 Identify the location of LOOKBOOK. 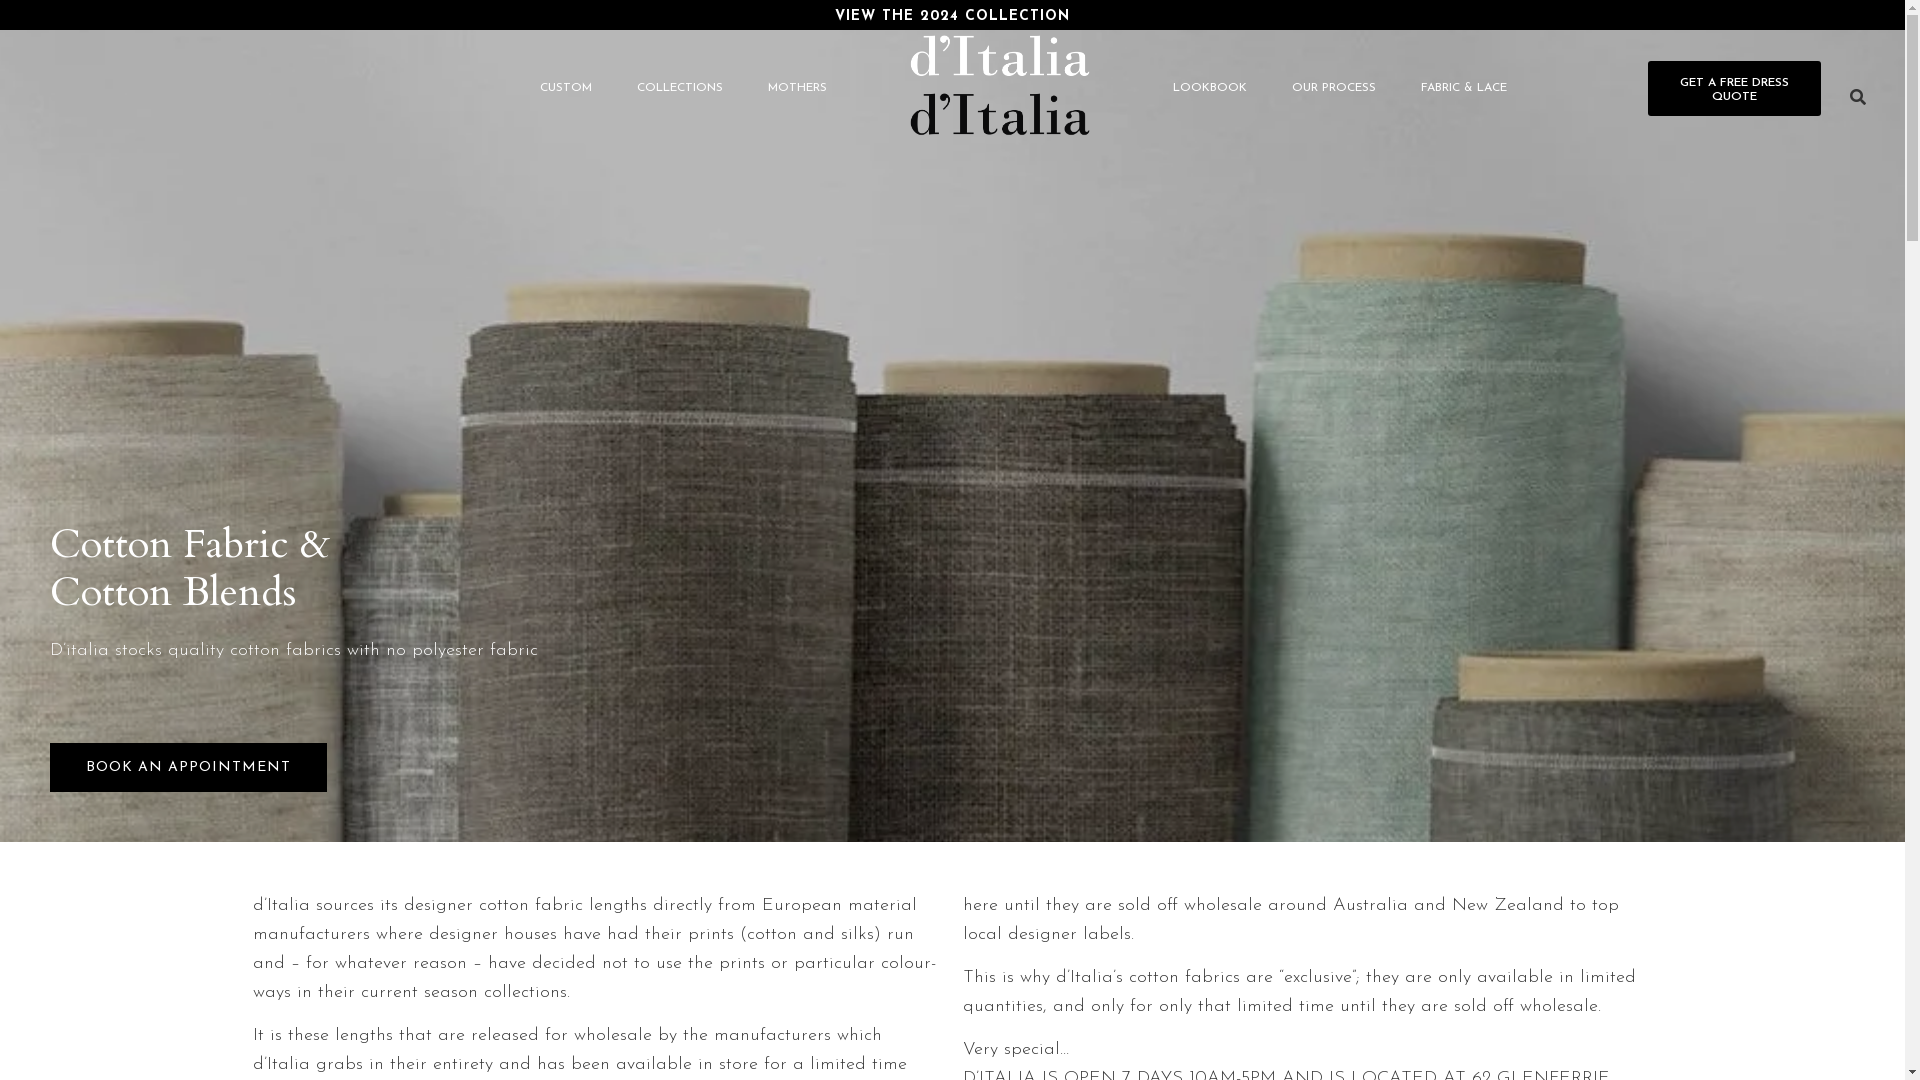
(1210, 88).